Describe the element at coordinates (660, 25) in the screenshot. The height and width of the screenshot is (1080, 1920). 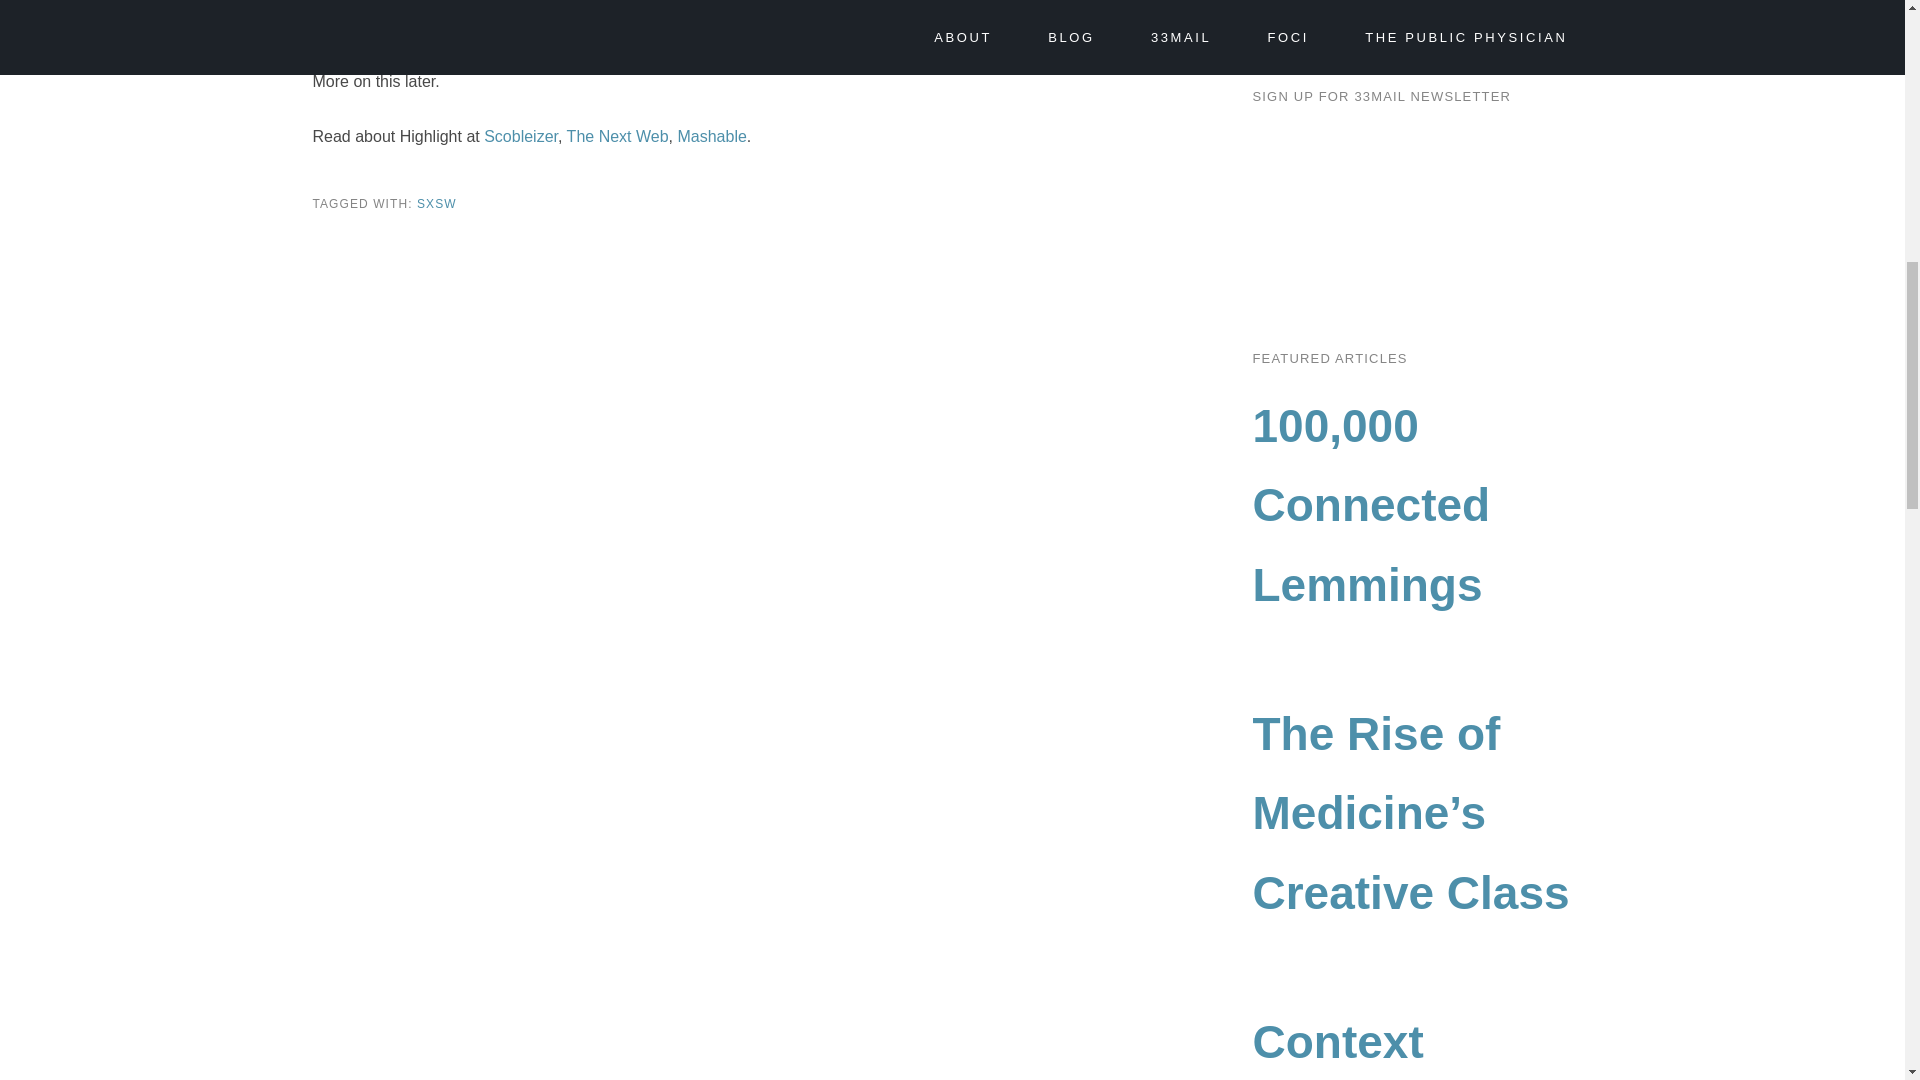
I see `App Store.` at that location.